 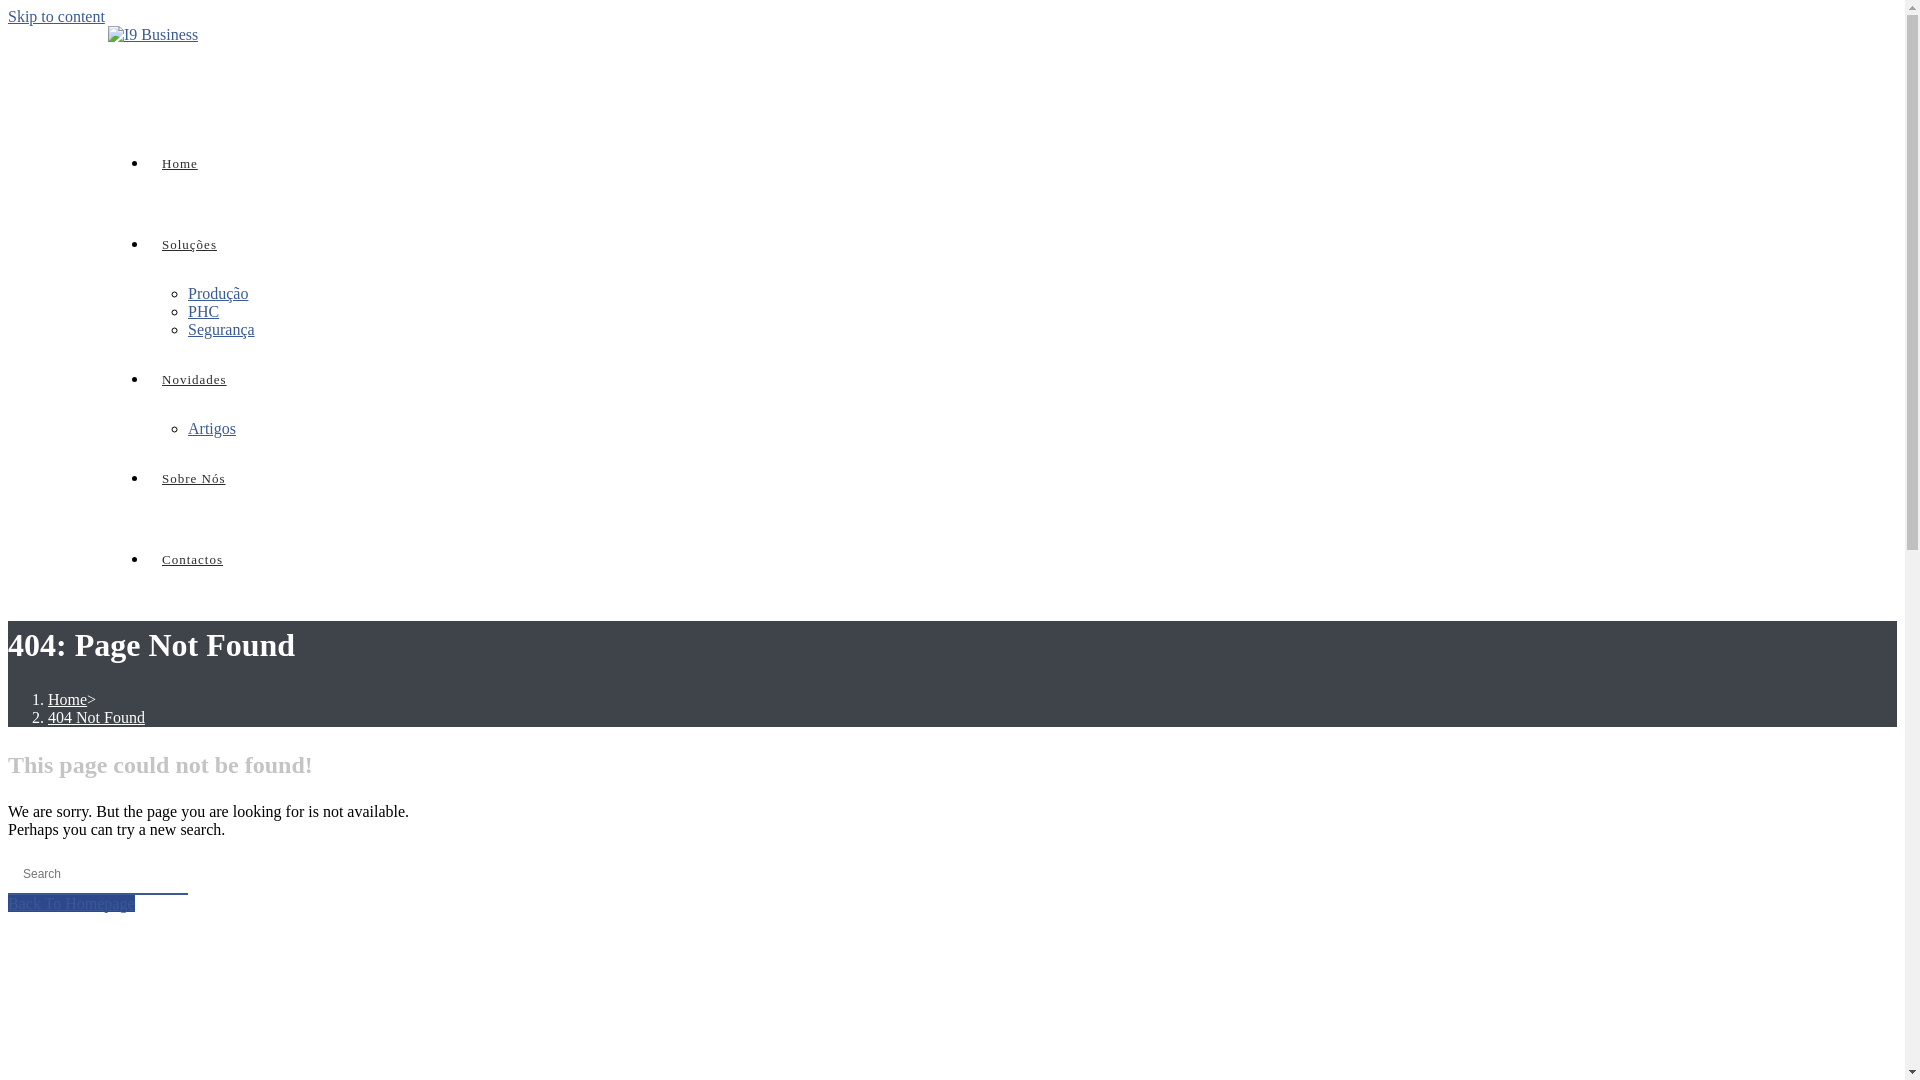 I want to click on 404 Not Found, so click(x=96, y=718).